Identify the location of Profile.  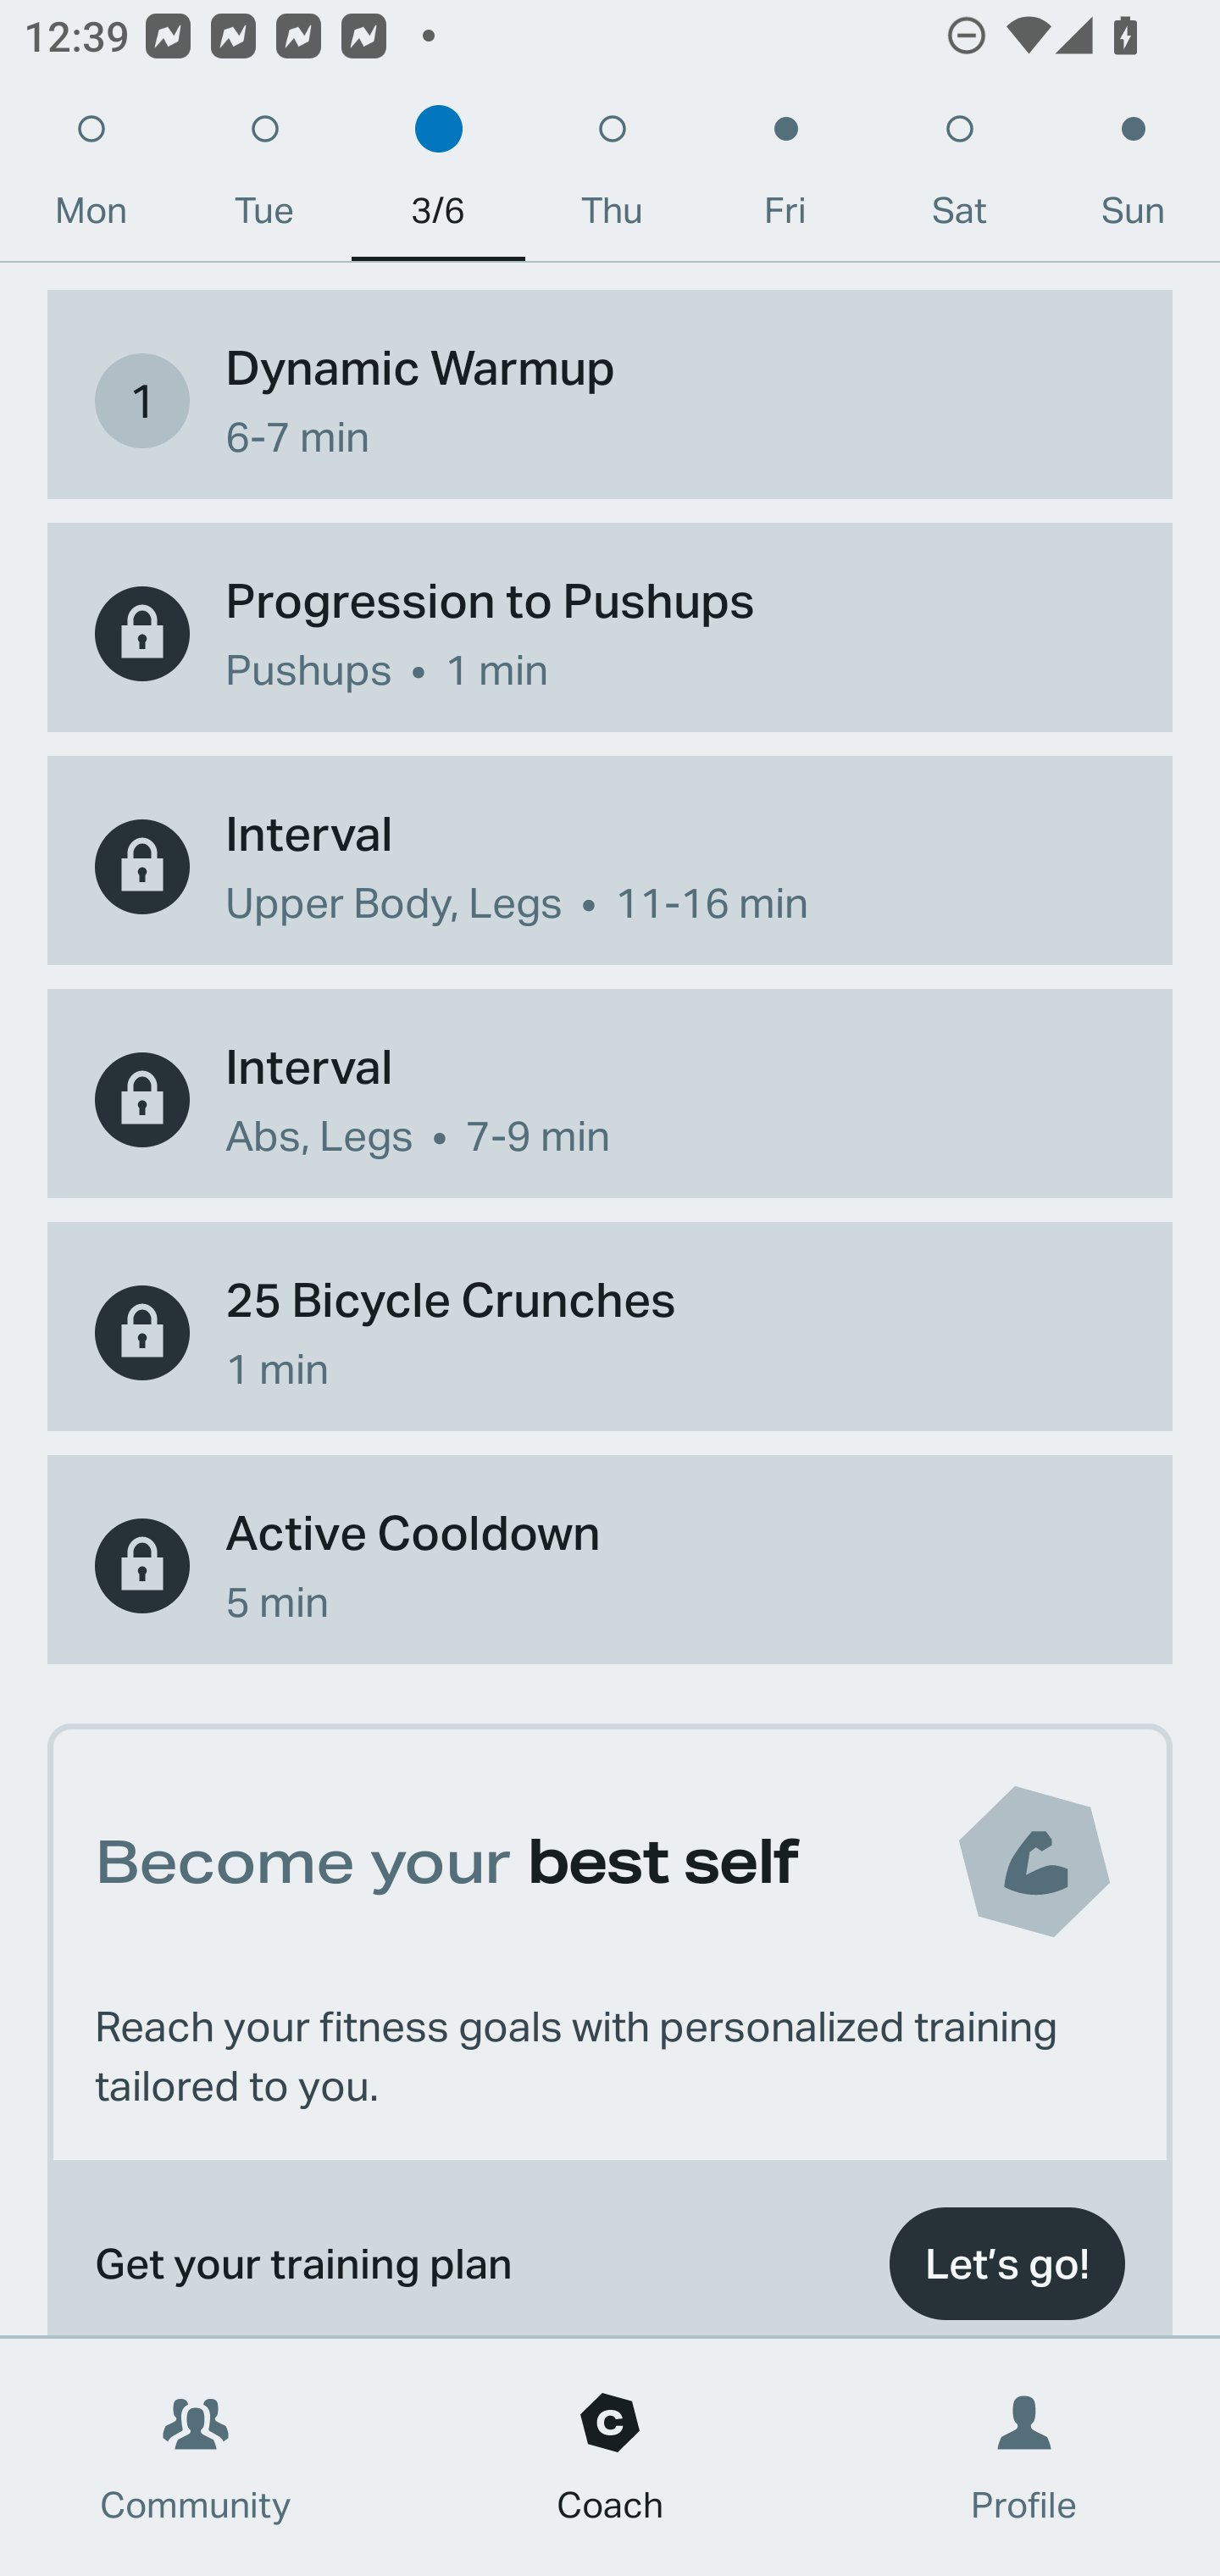
(1025, 2457).